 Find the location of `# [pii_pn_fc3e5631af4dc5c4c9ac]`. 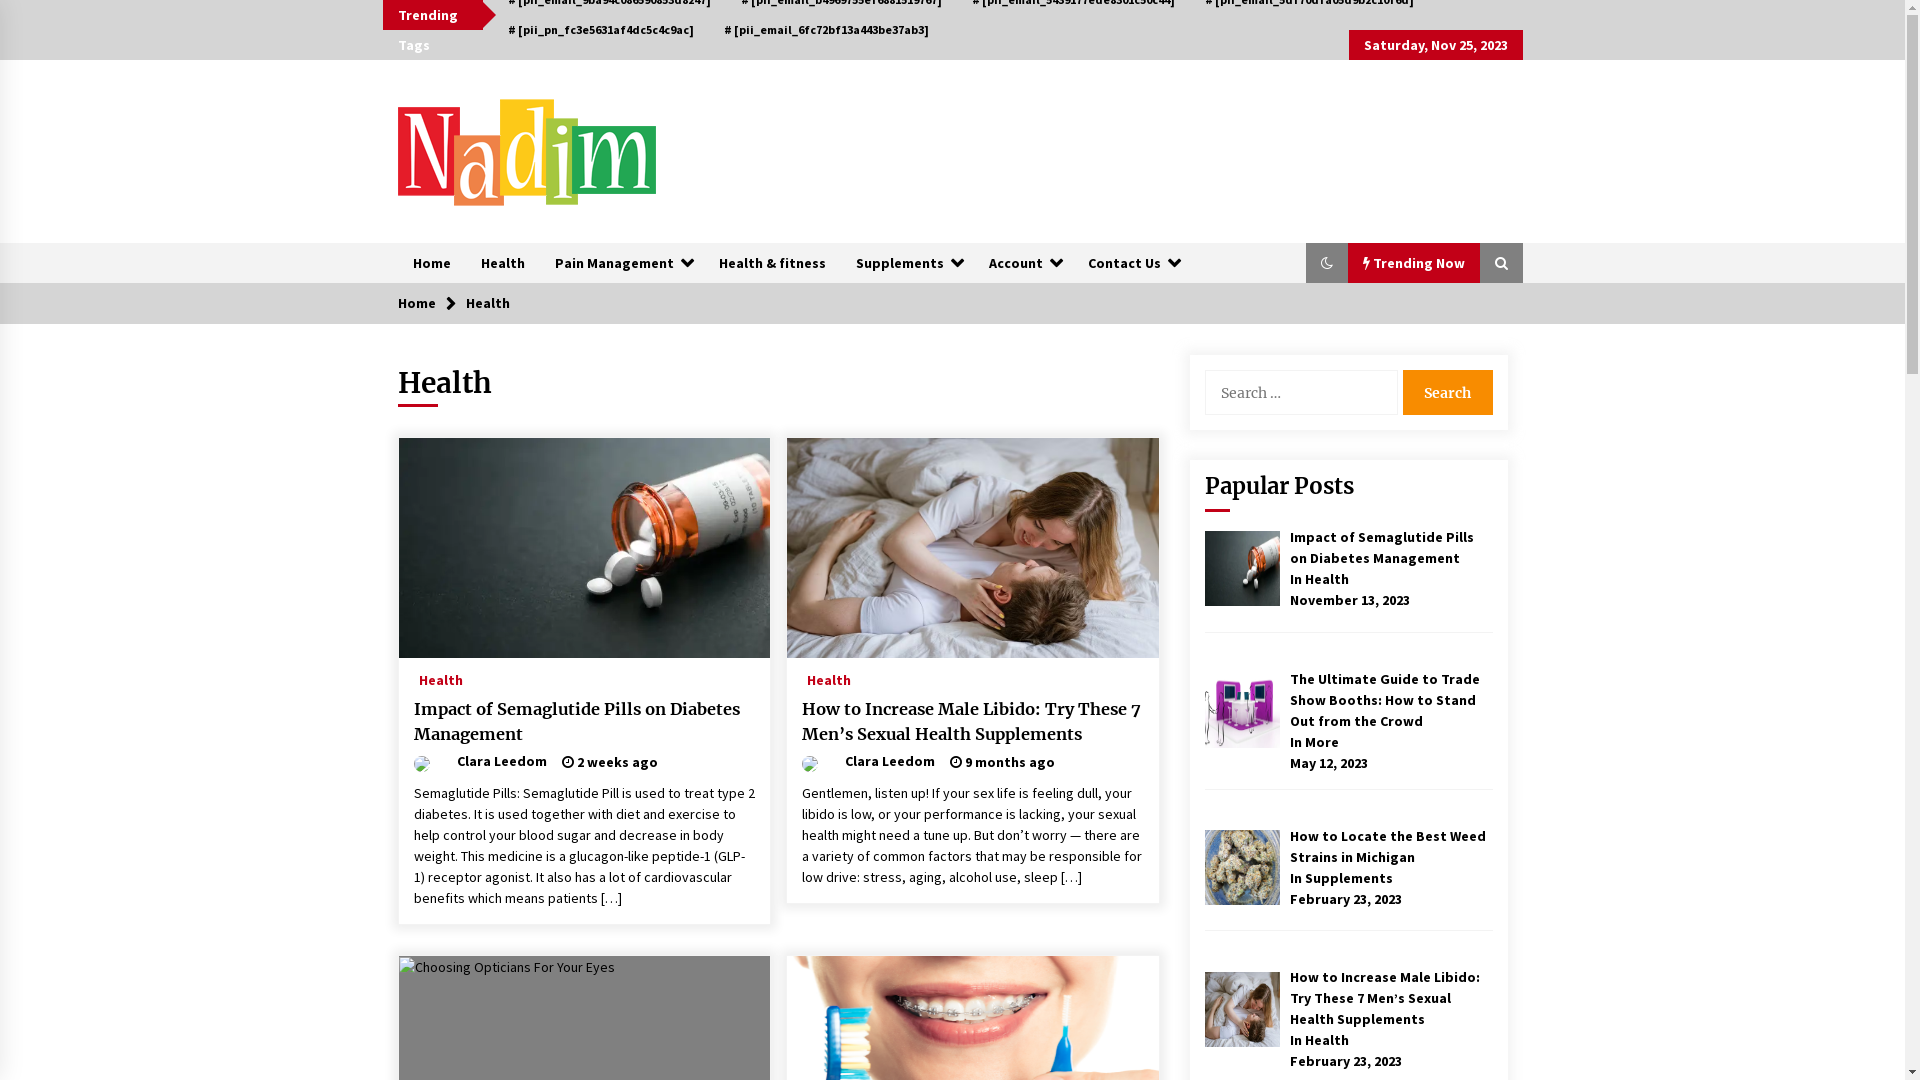

# [pii_pn_fc3e5631af4dc5c4c9ac] is located at coordinates (601, 30).